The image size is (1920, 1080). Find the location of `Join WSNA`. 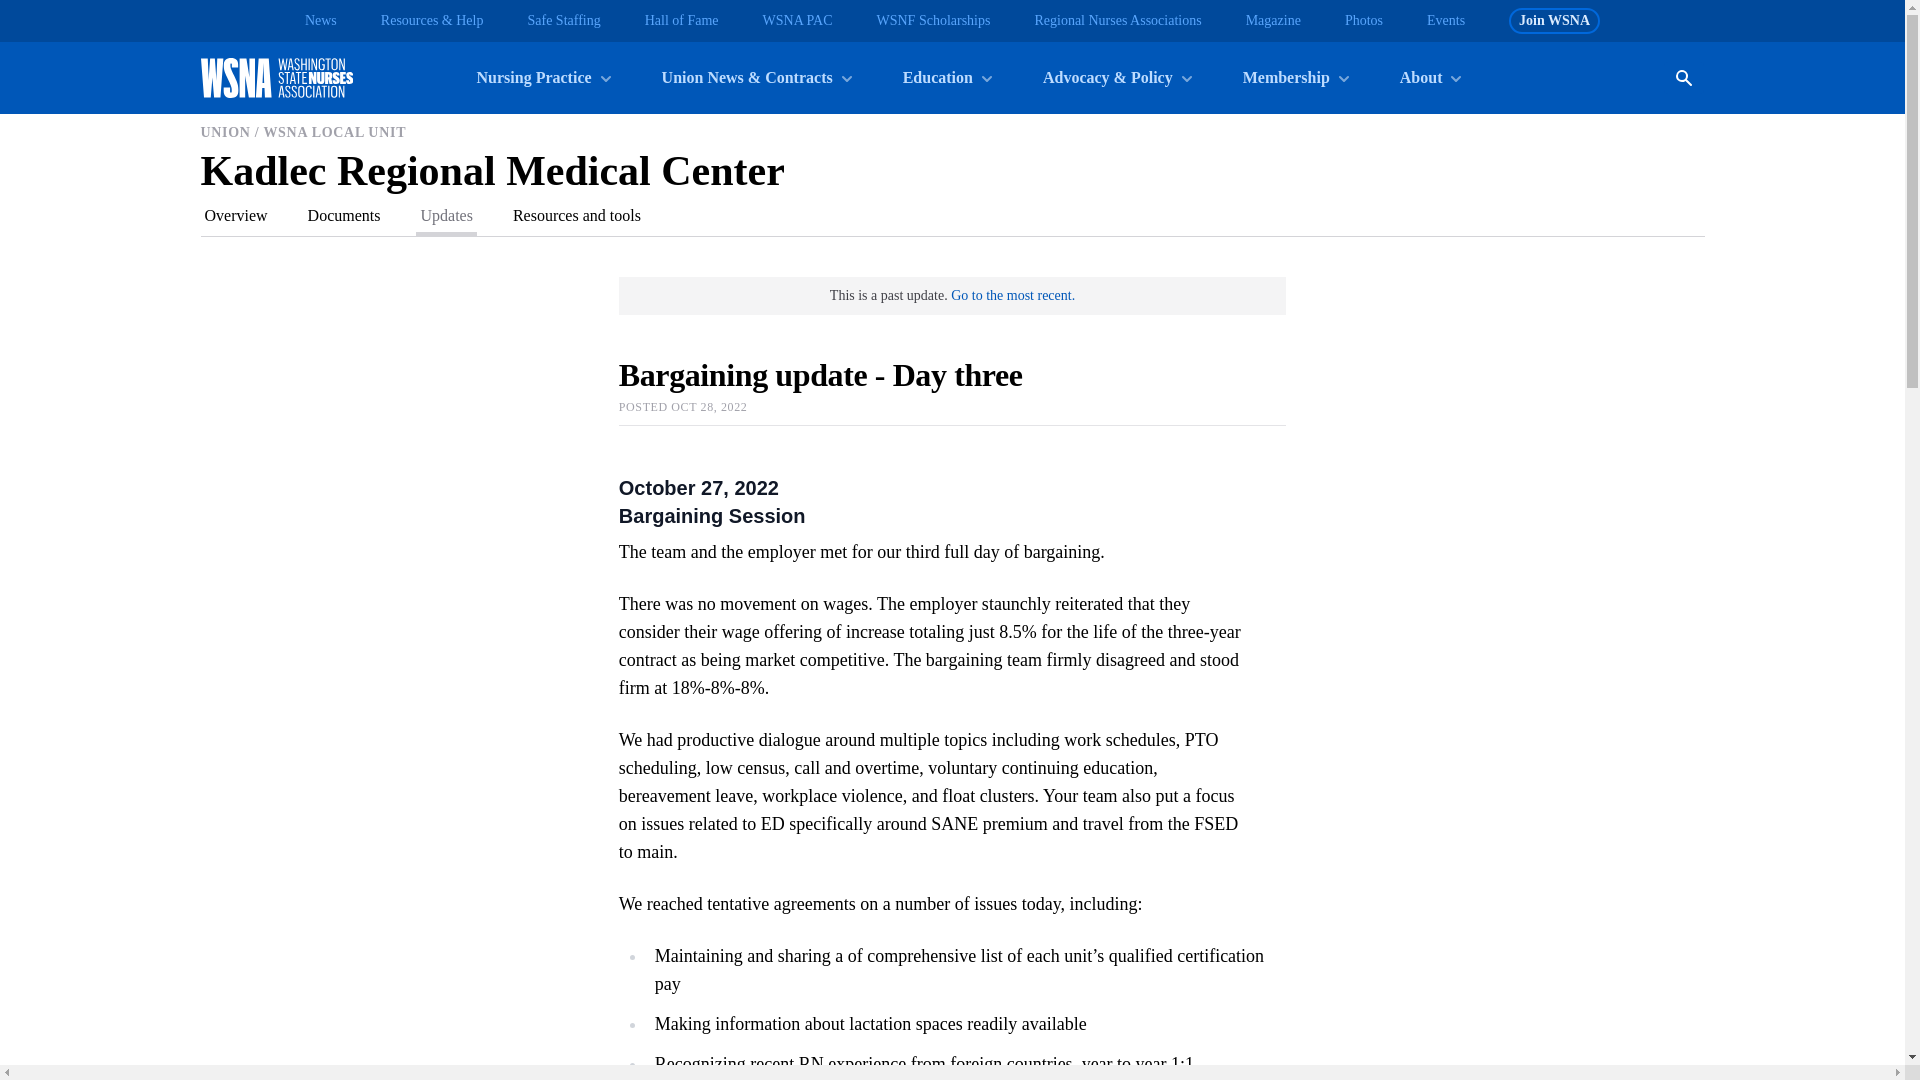

Join WSNA is located at coordinates (1554, 20).